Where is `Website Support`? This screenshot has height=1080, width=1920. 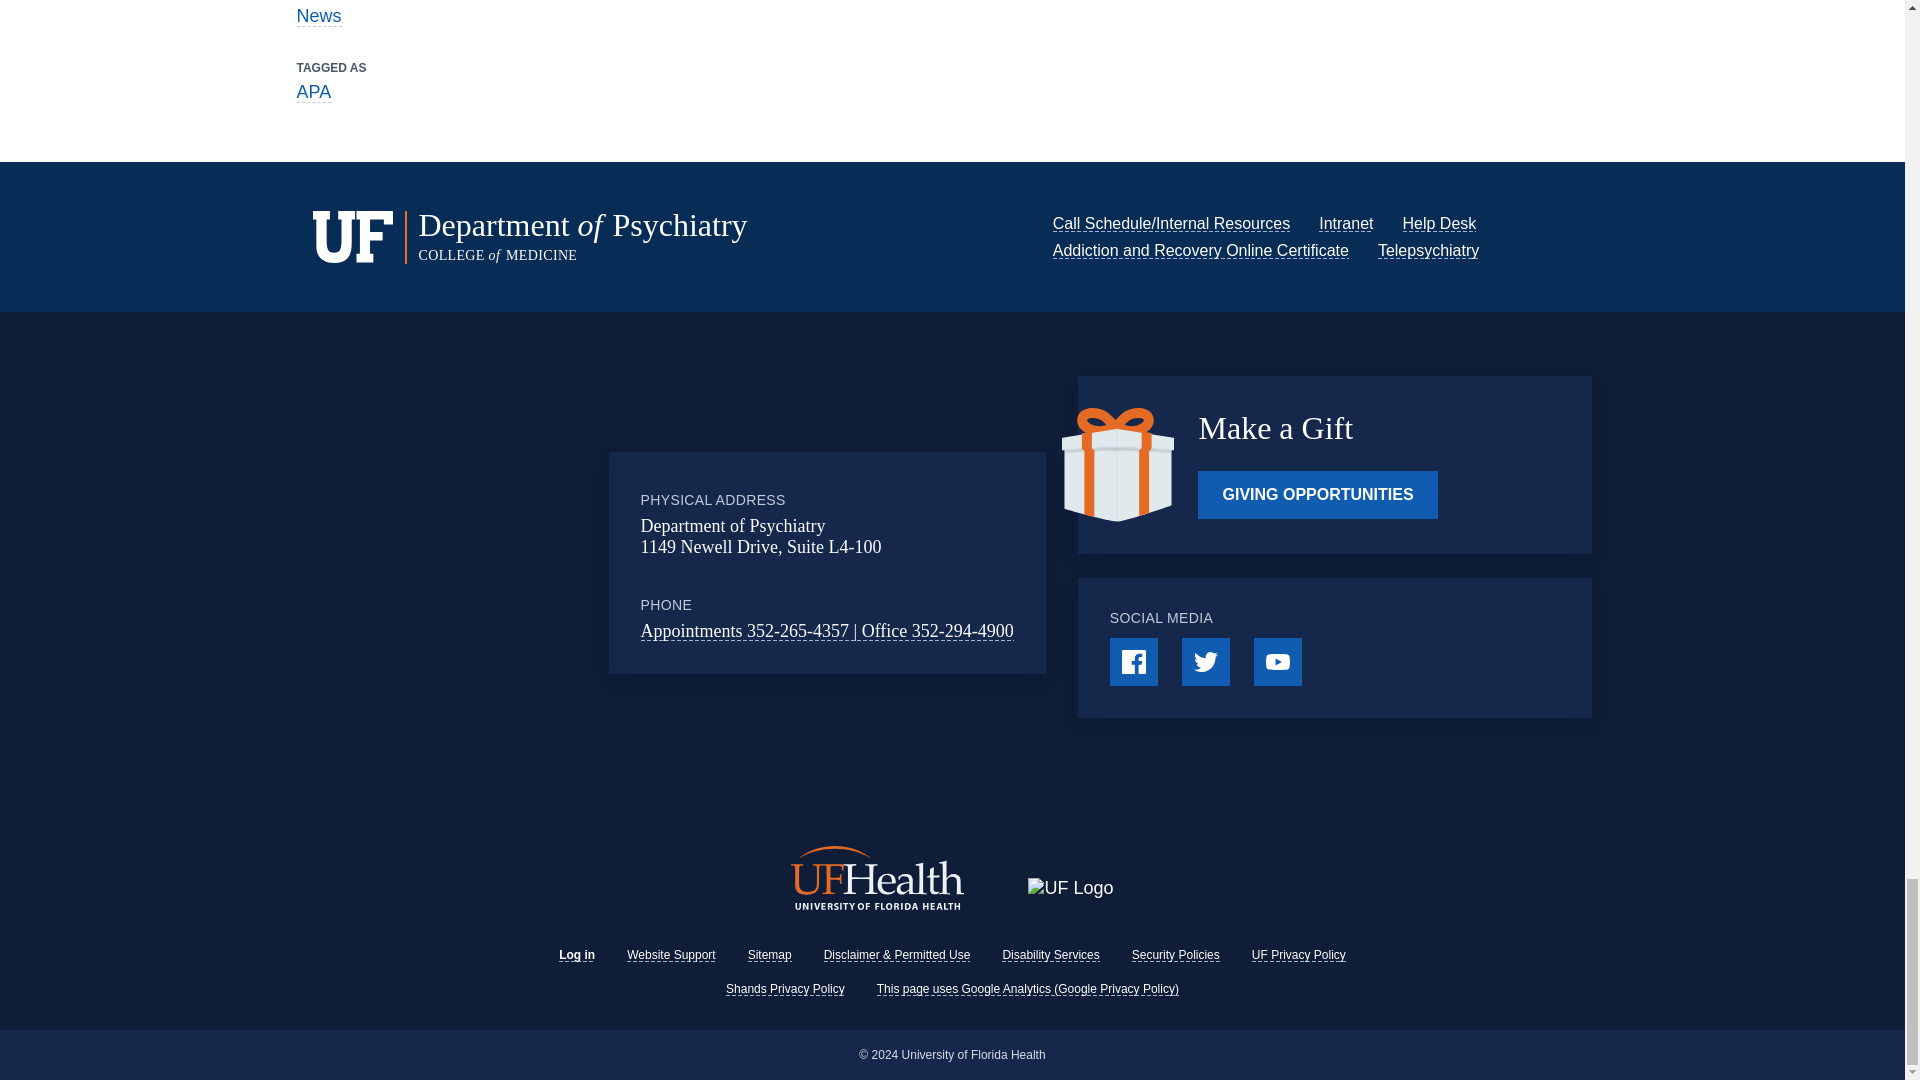
Website Support is located at coordinates (672, 955).